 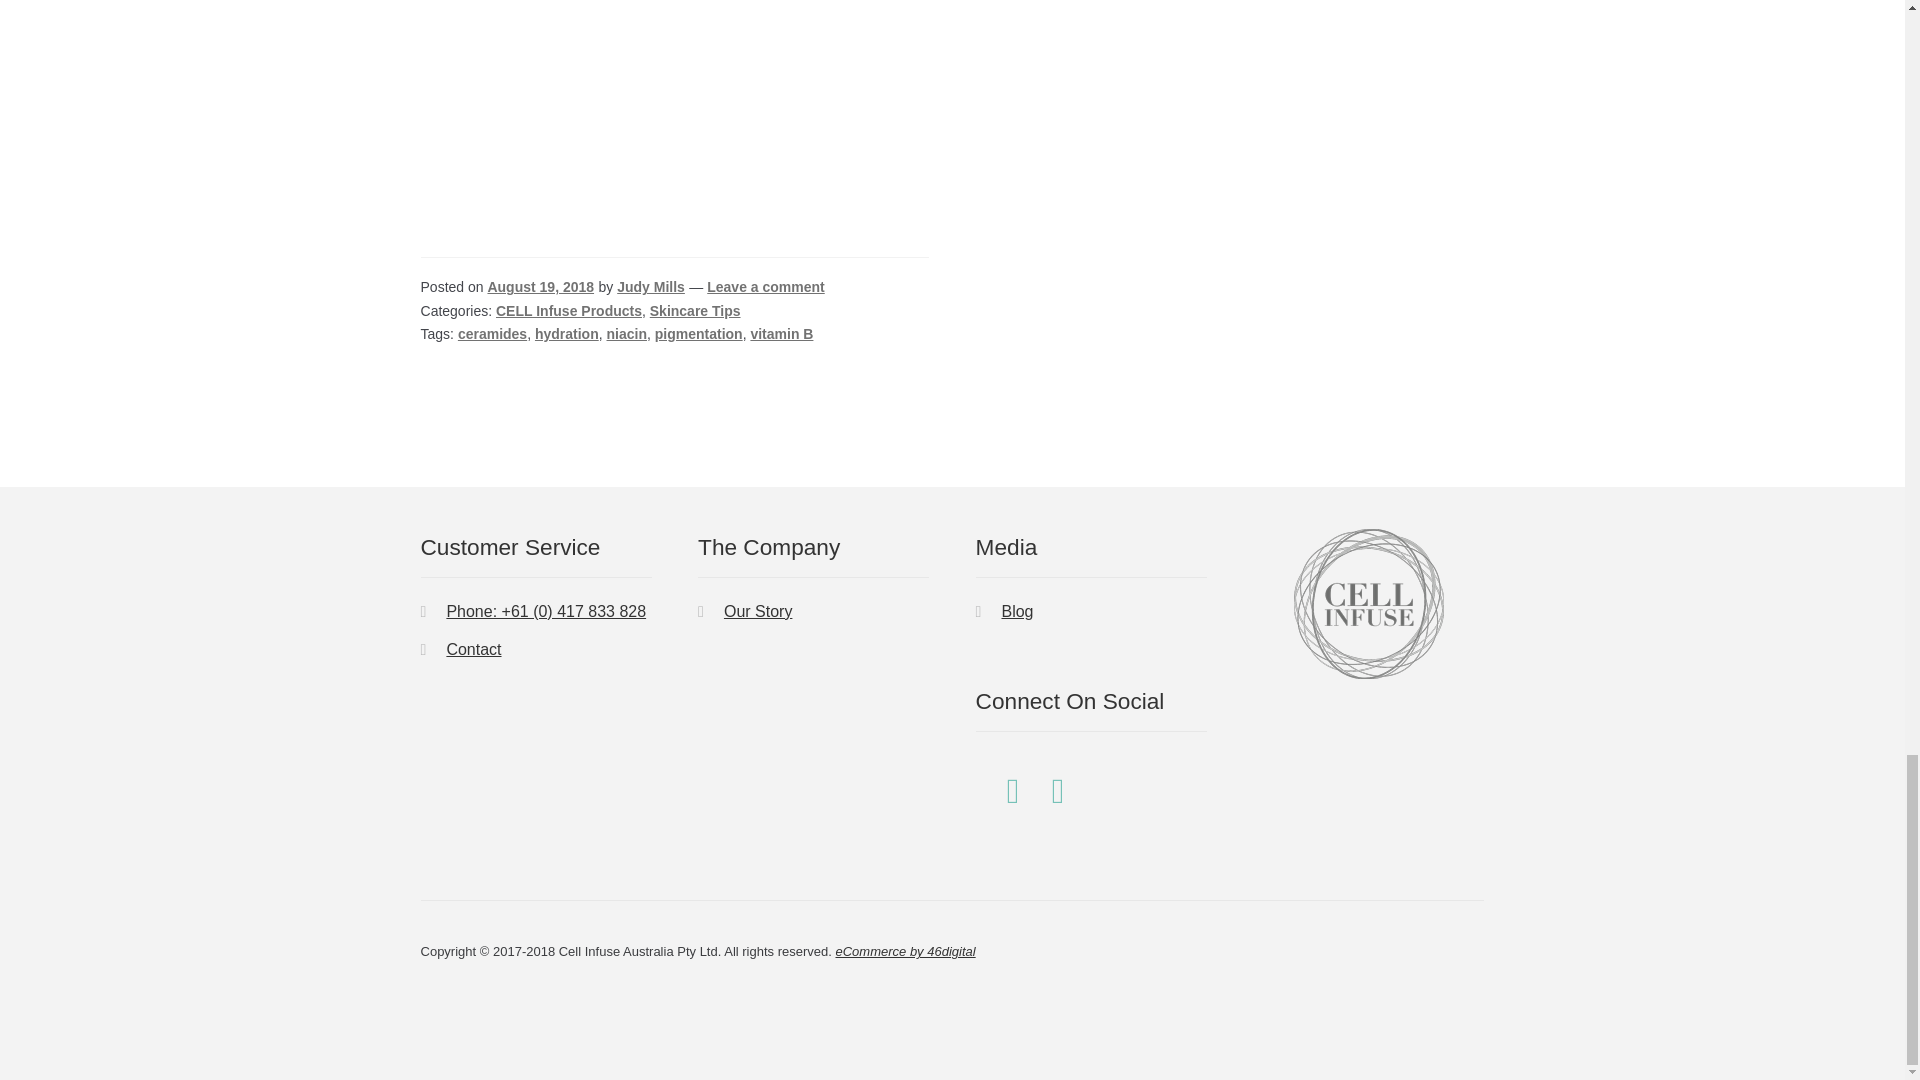 What do you see at coordinates (473, 649) in the screenshot?
I see `Contact` at bounding box center [473, 649].